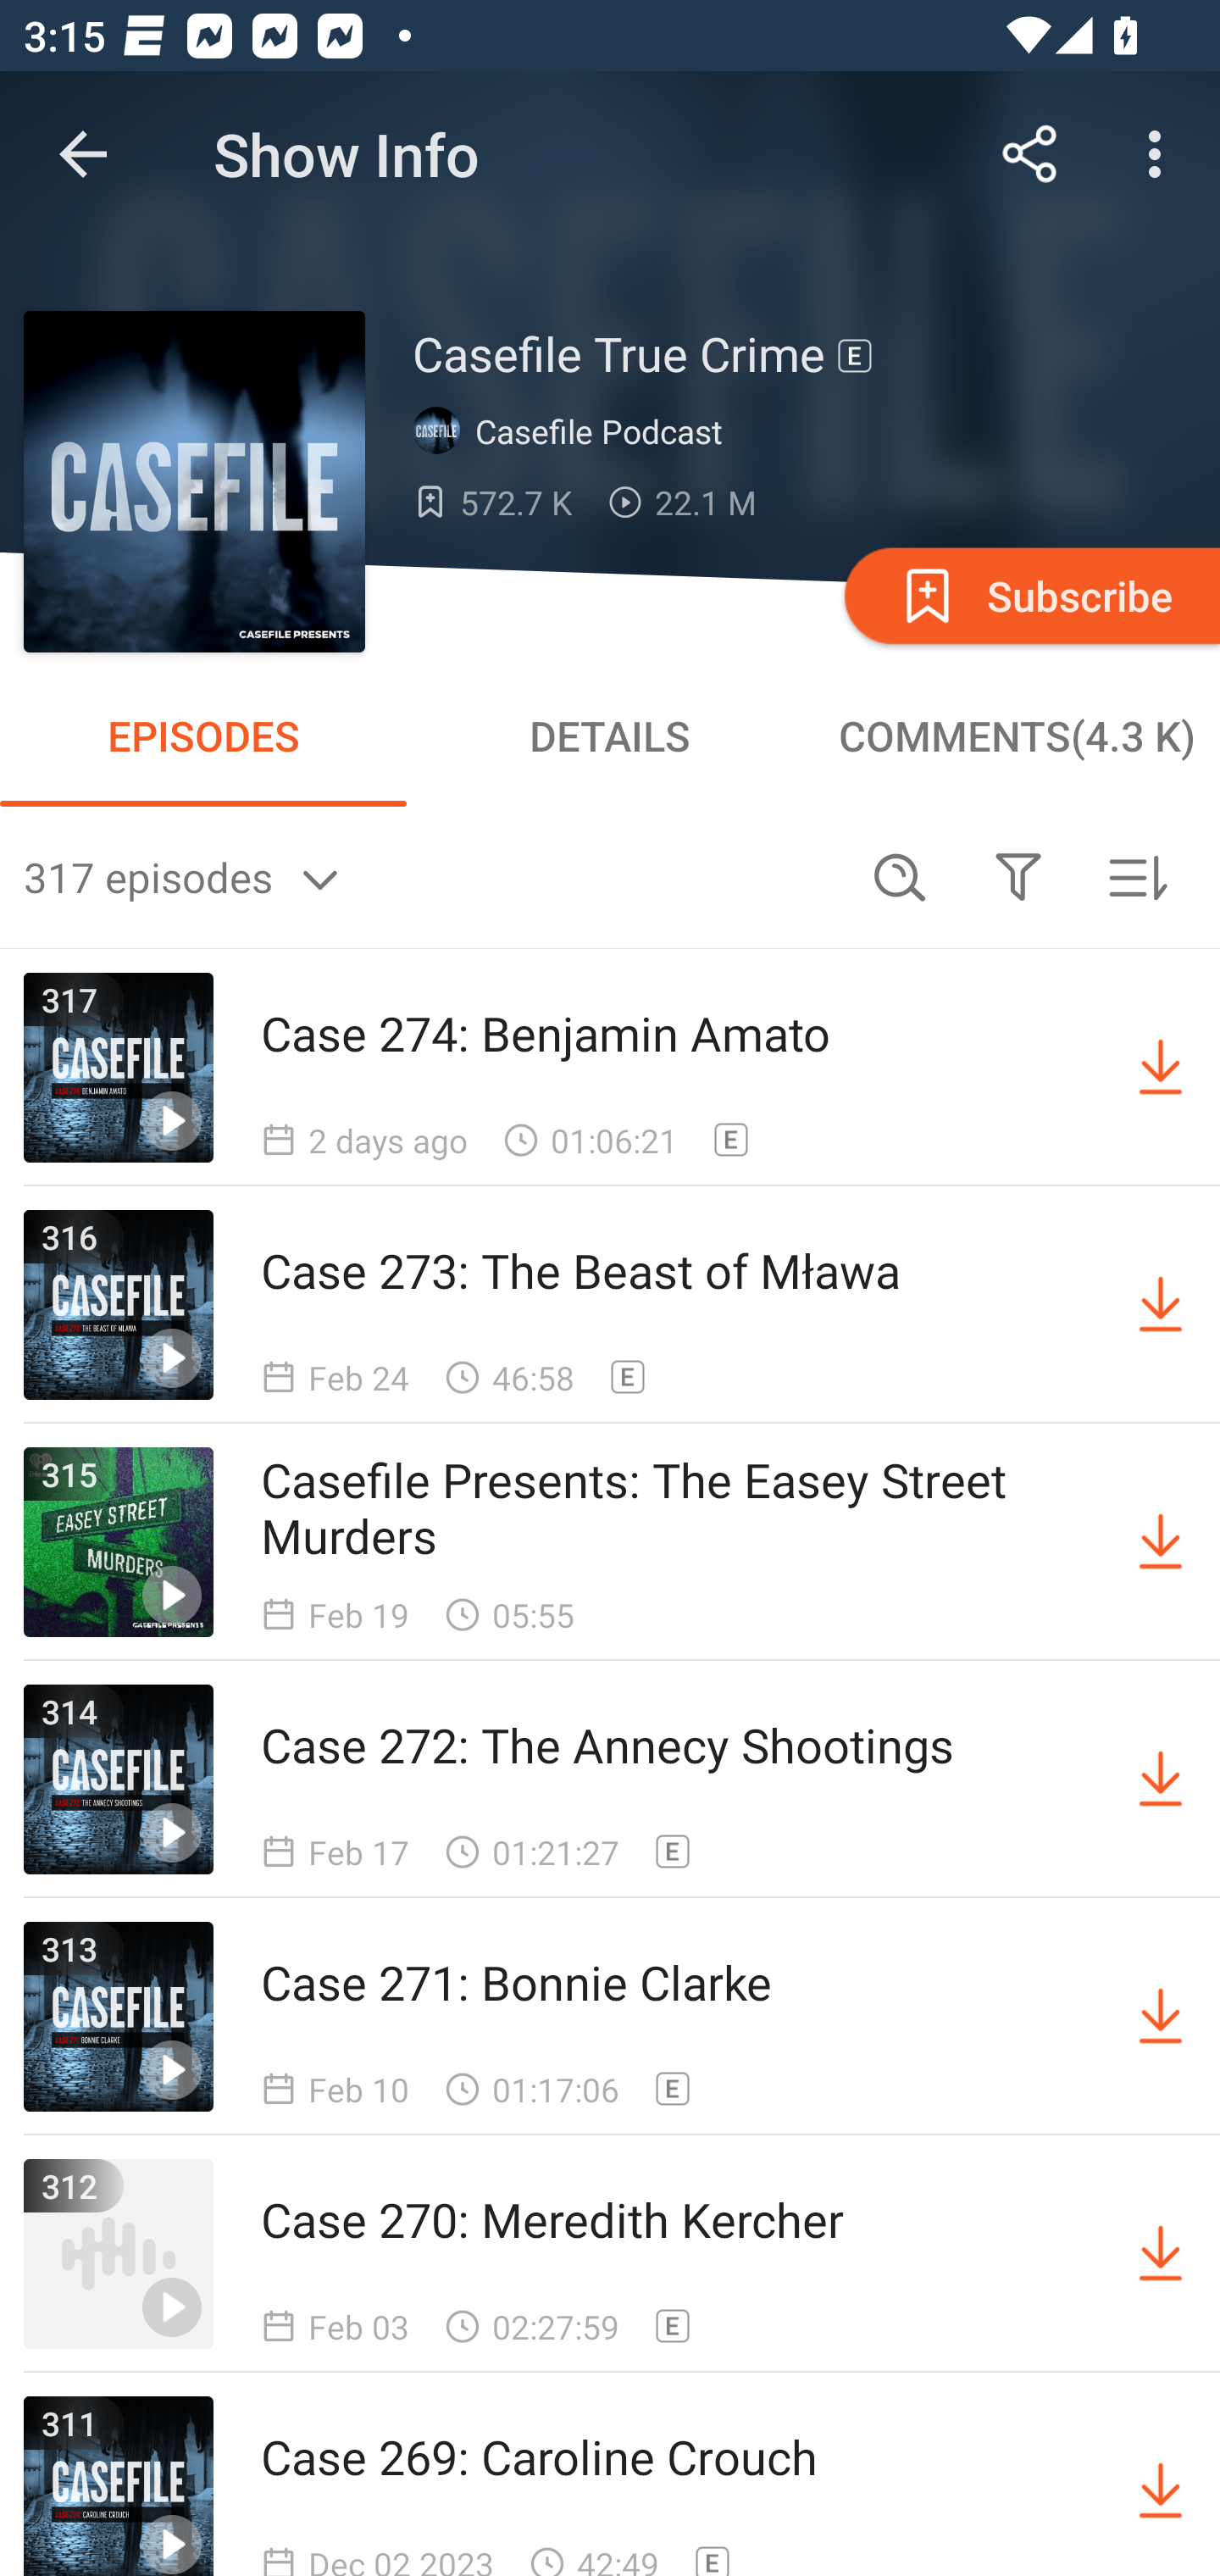  Describe the element at coordinates (1161, 2486) in the screenshot. I see `Download` at that location.